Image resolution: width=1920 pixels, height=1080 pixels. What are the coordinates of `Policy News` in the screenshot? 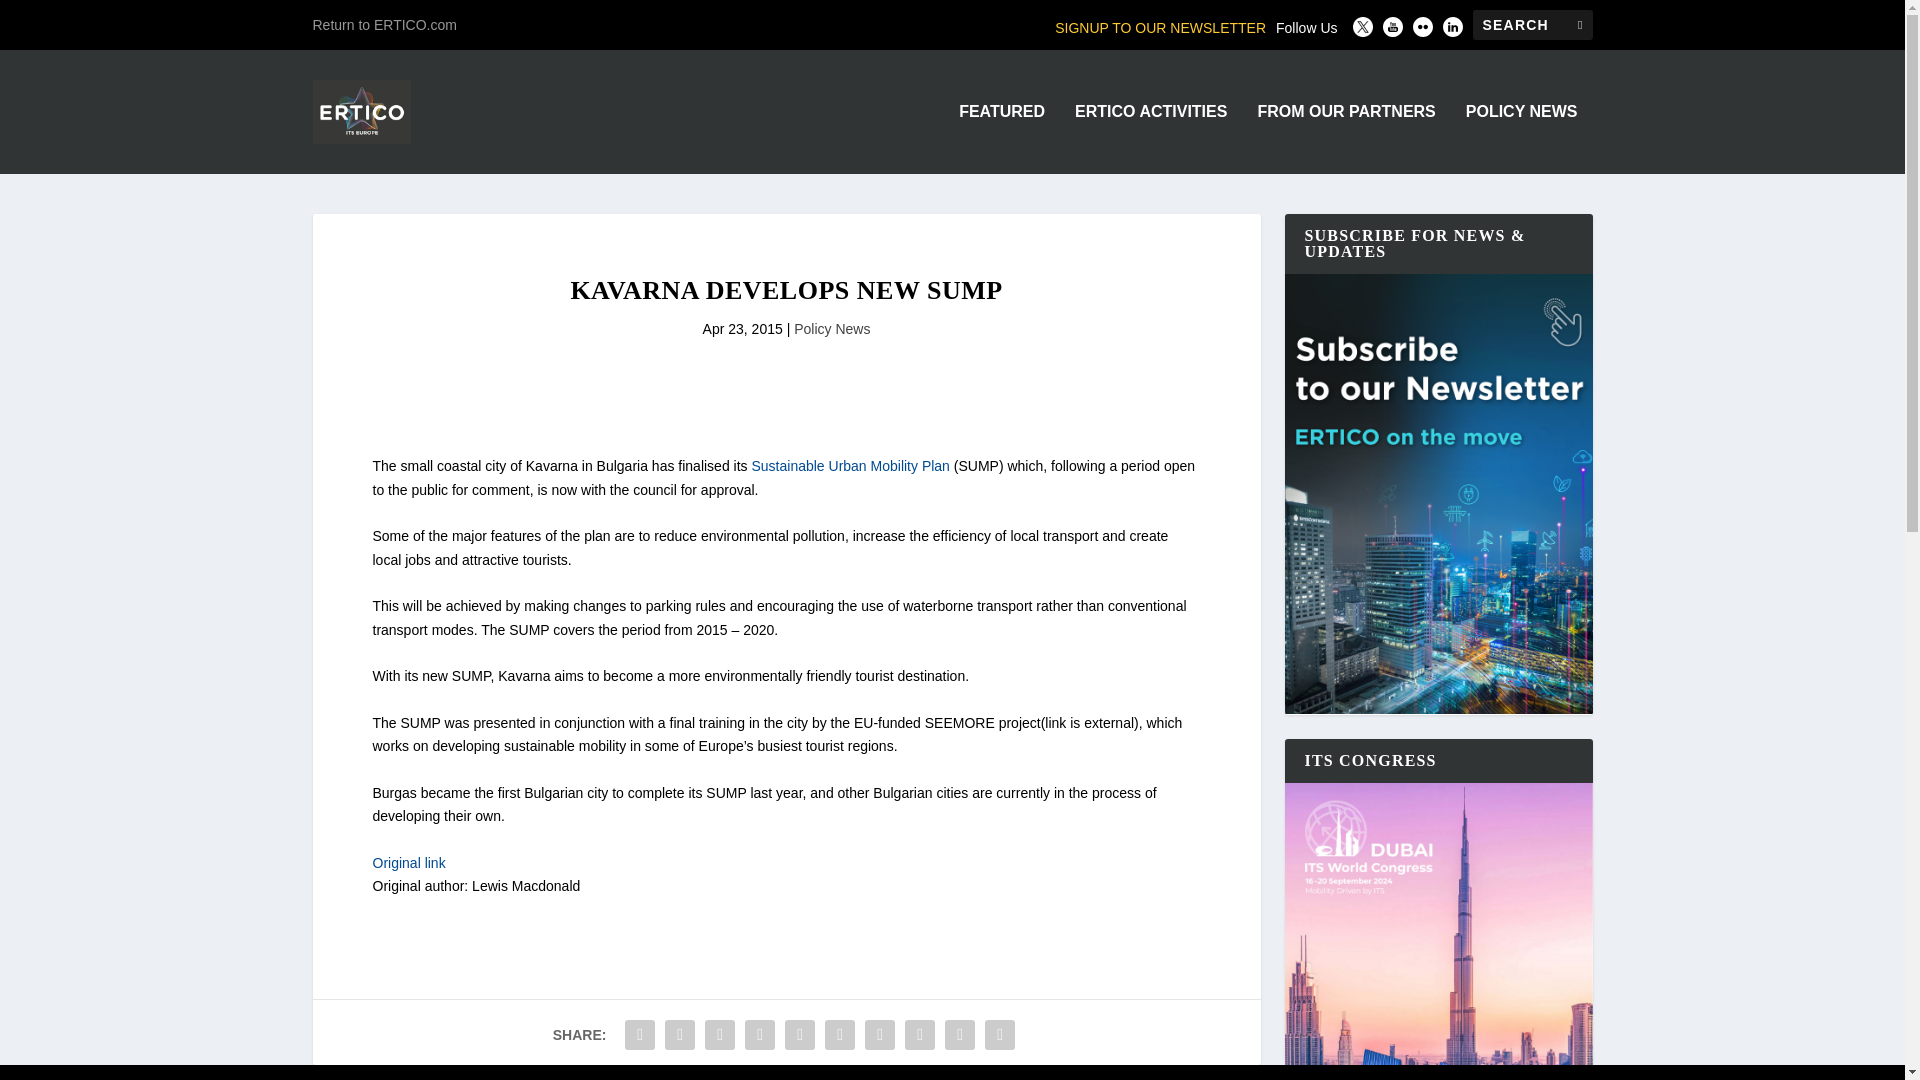 It's located at (832, 328).